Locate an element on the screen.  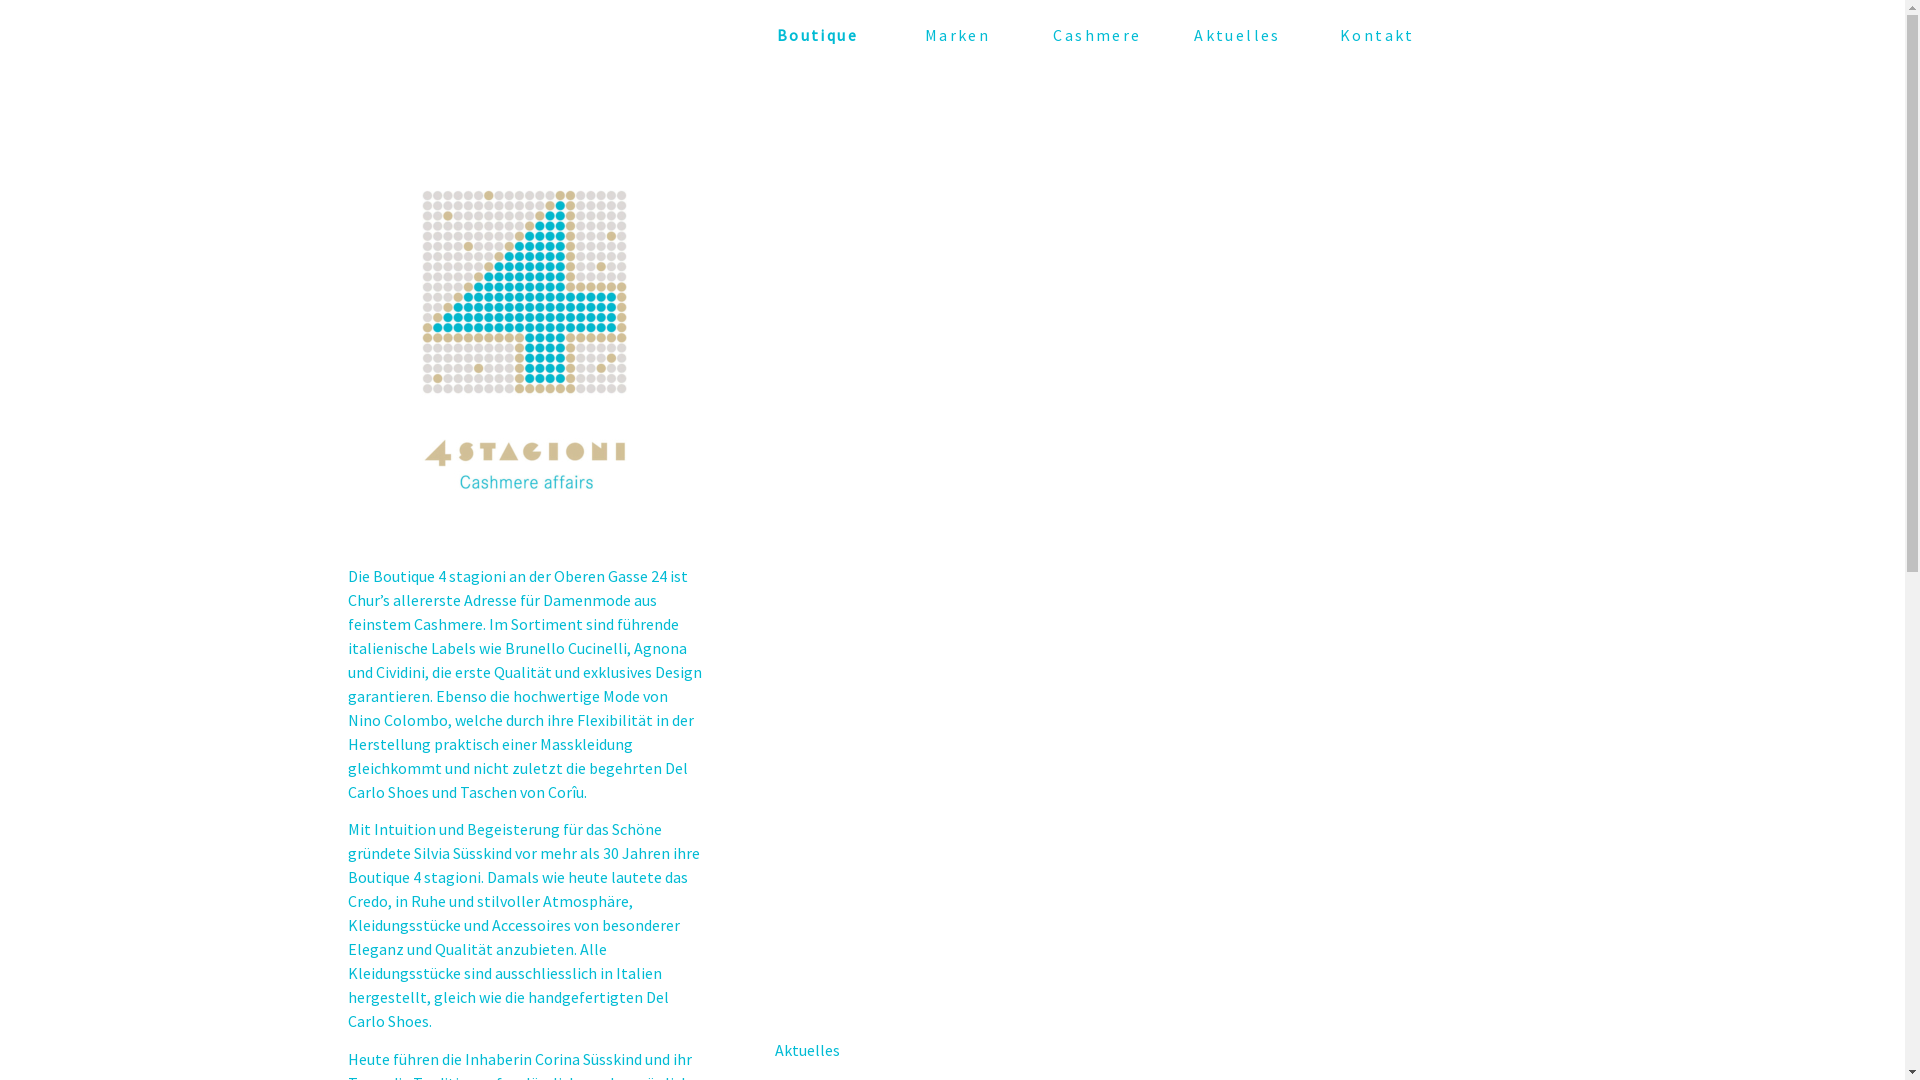
Kontakt is located at coordinates (1378, 35).